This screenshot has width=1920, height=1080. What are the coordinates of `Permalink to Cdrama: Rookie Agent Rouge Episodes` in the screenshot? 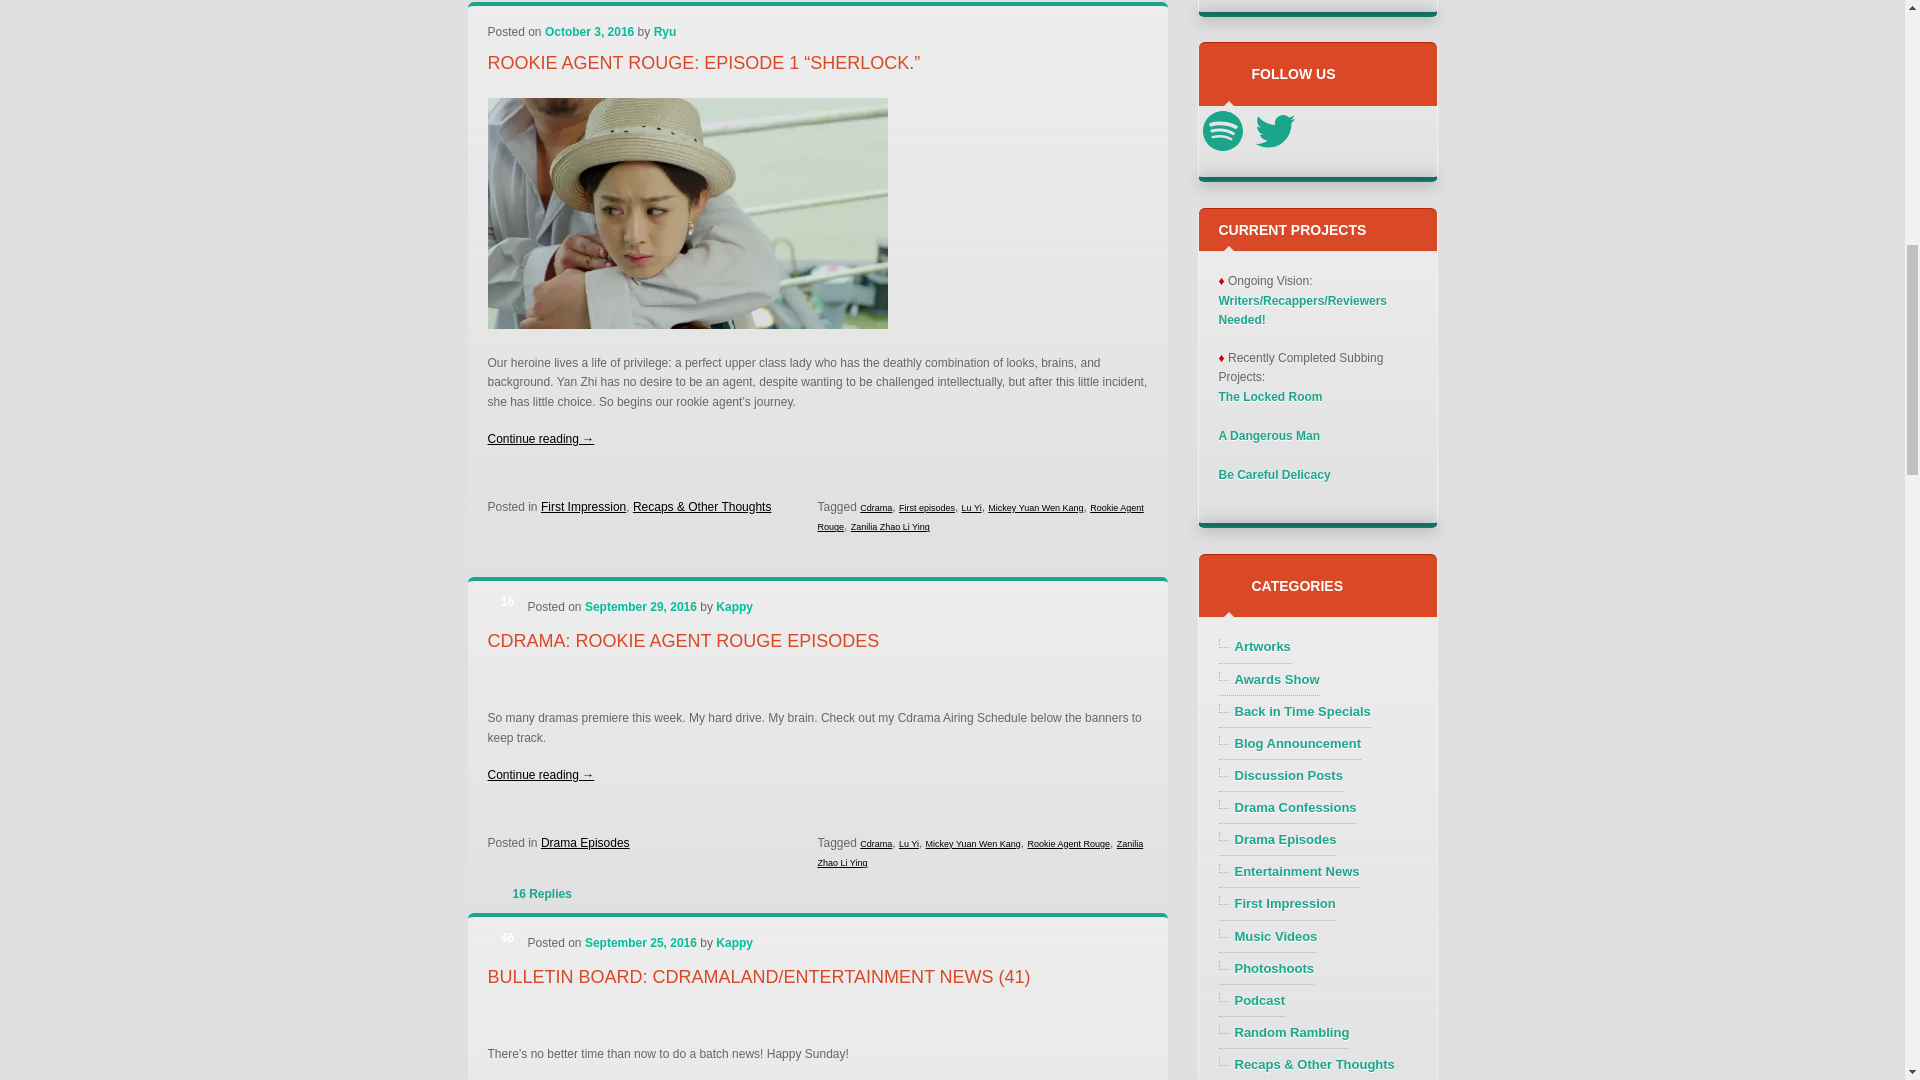 It's located at (683, 640).